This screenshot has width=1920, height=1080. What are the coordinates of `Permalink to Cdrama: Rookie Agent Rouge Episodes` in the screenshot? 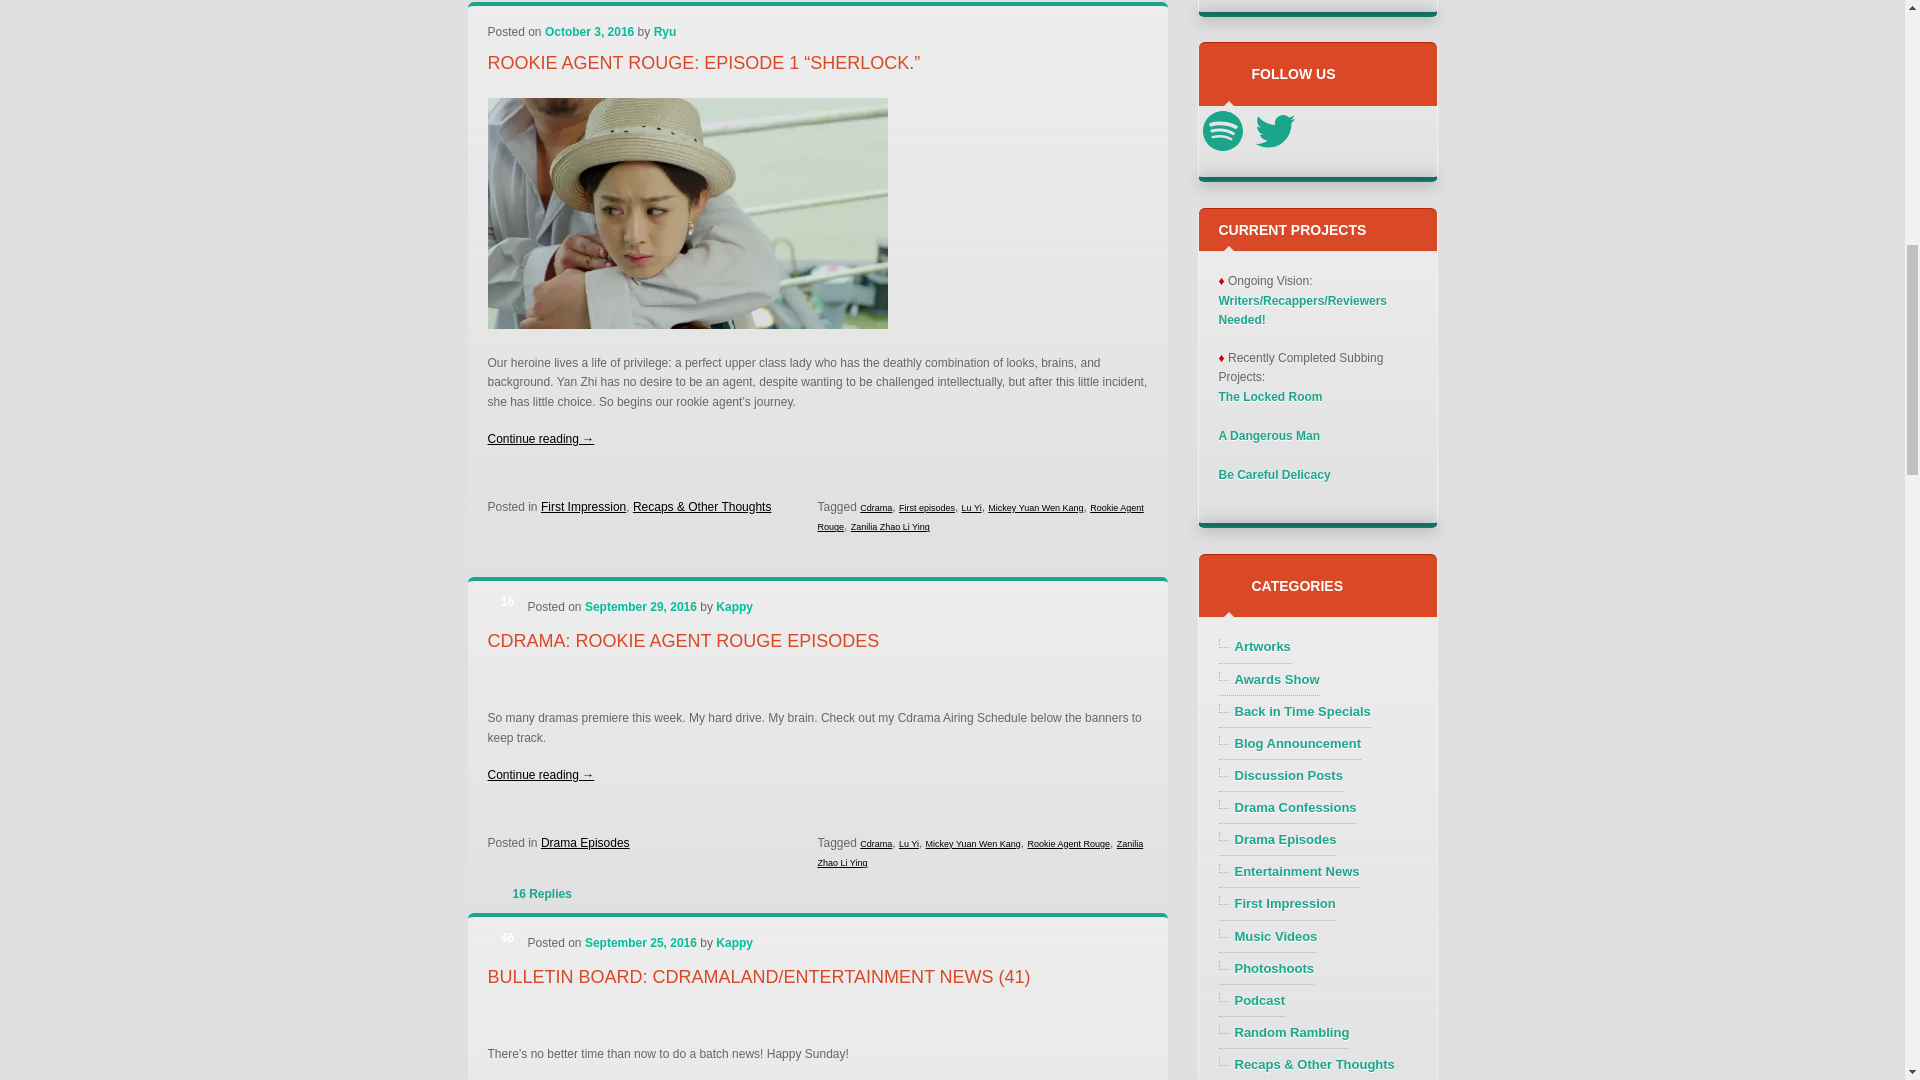 It's located at (683, 640).